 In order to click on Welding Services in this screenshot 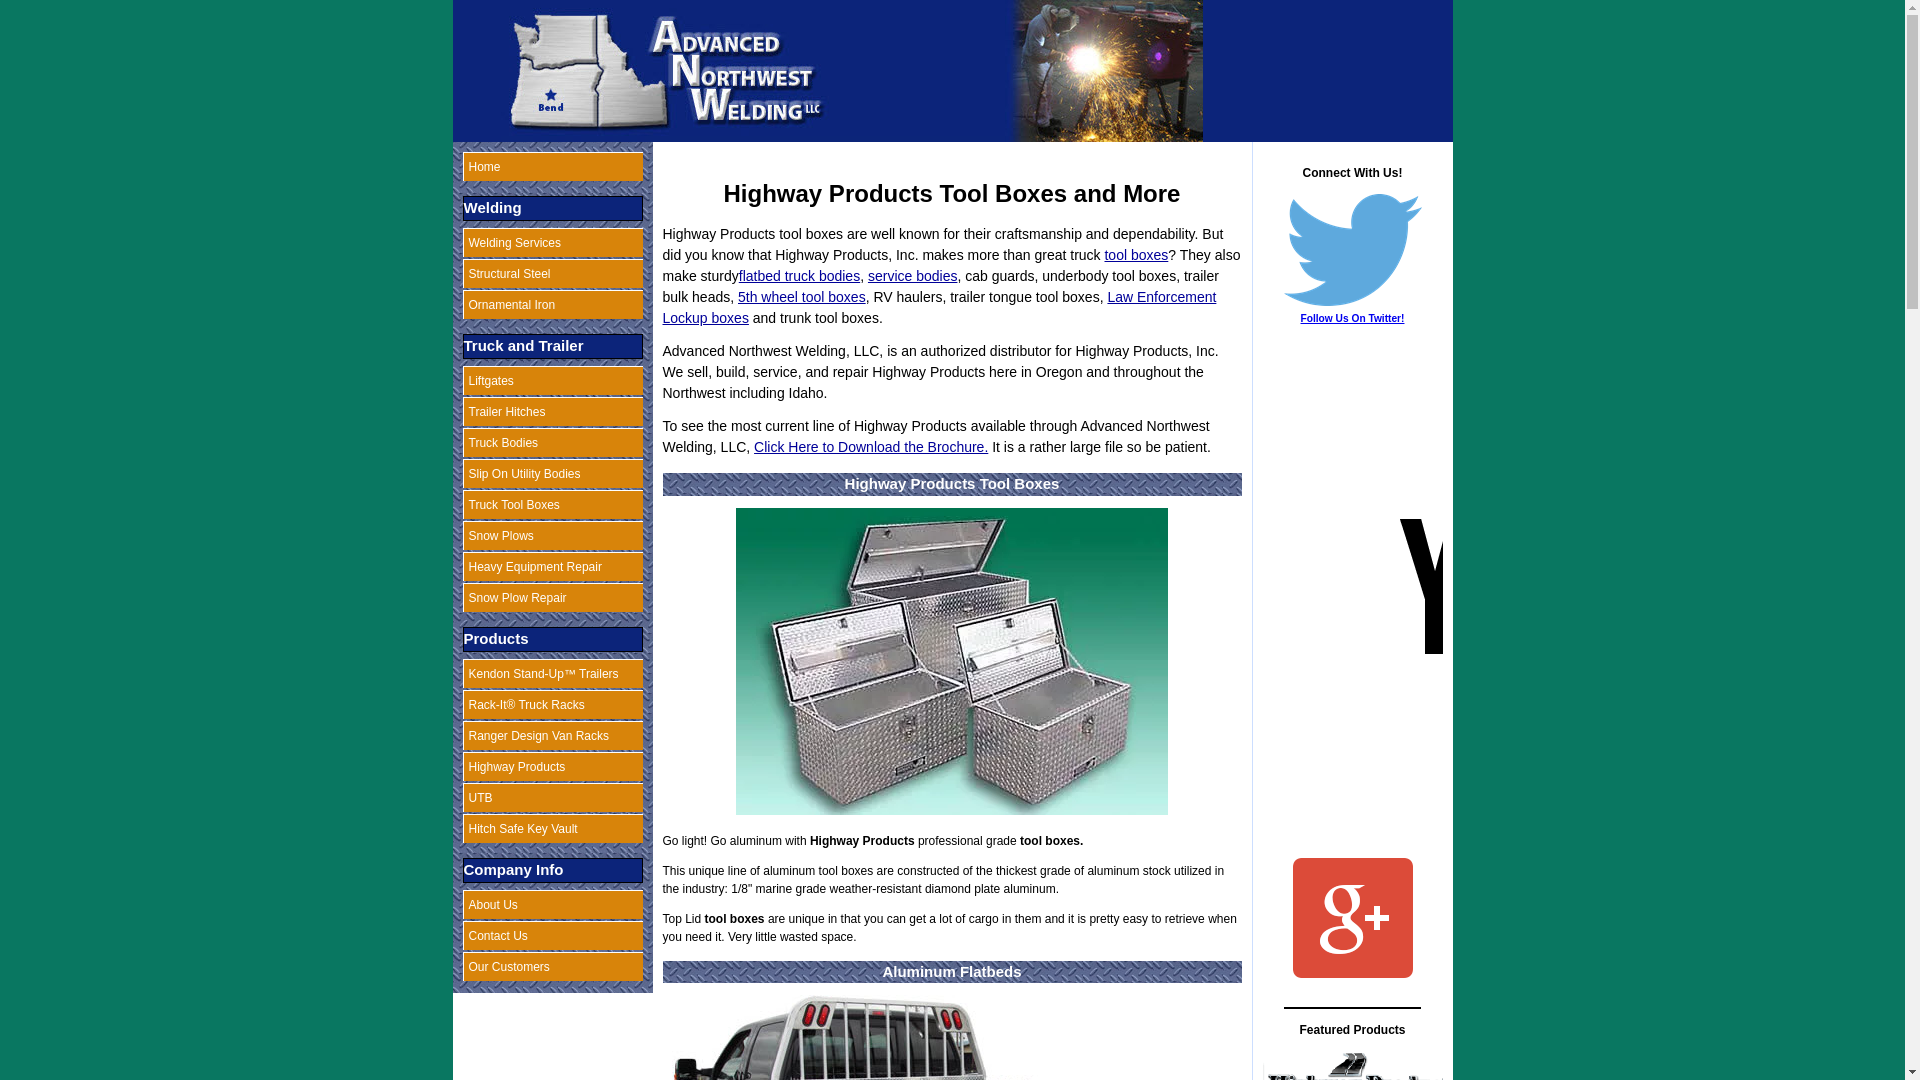, I will do `click(552, 242)`.